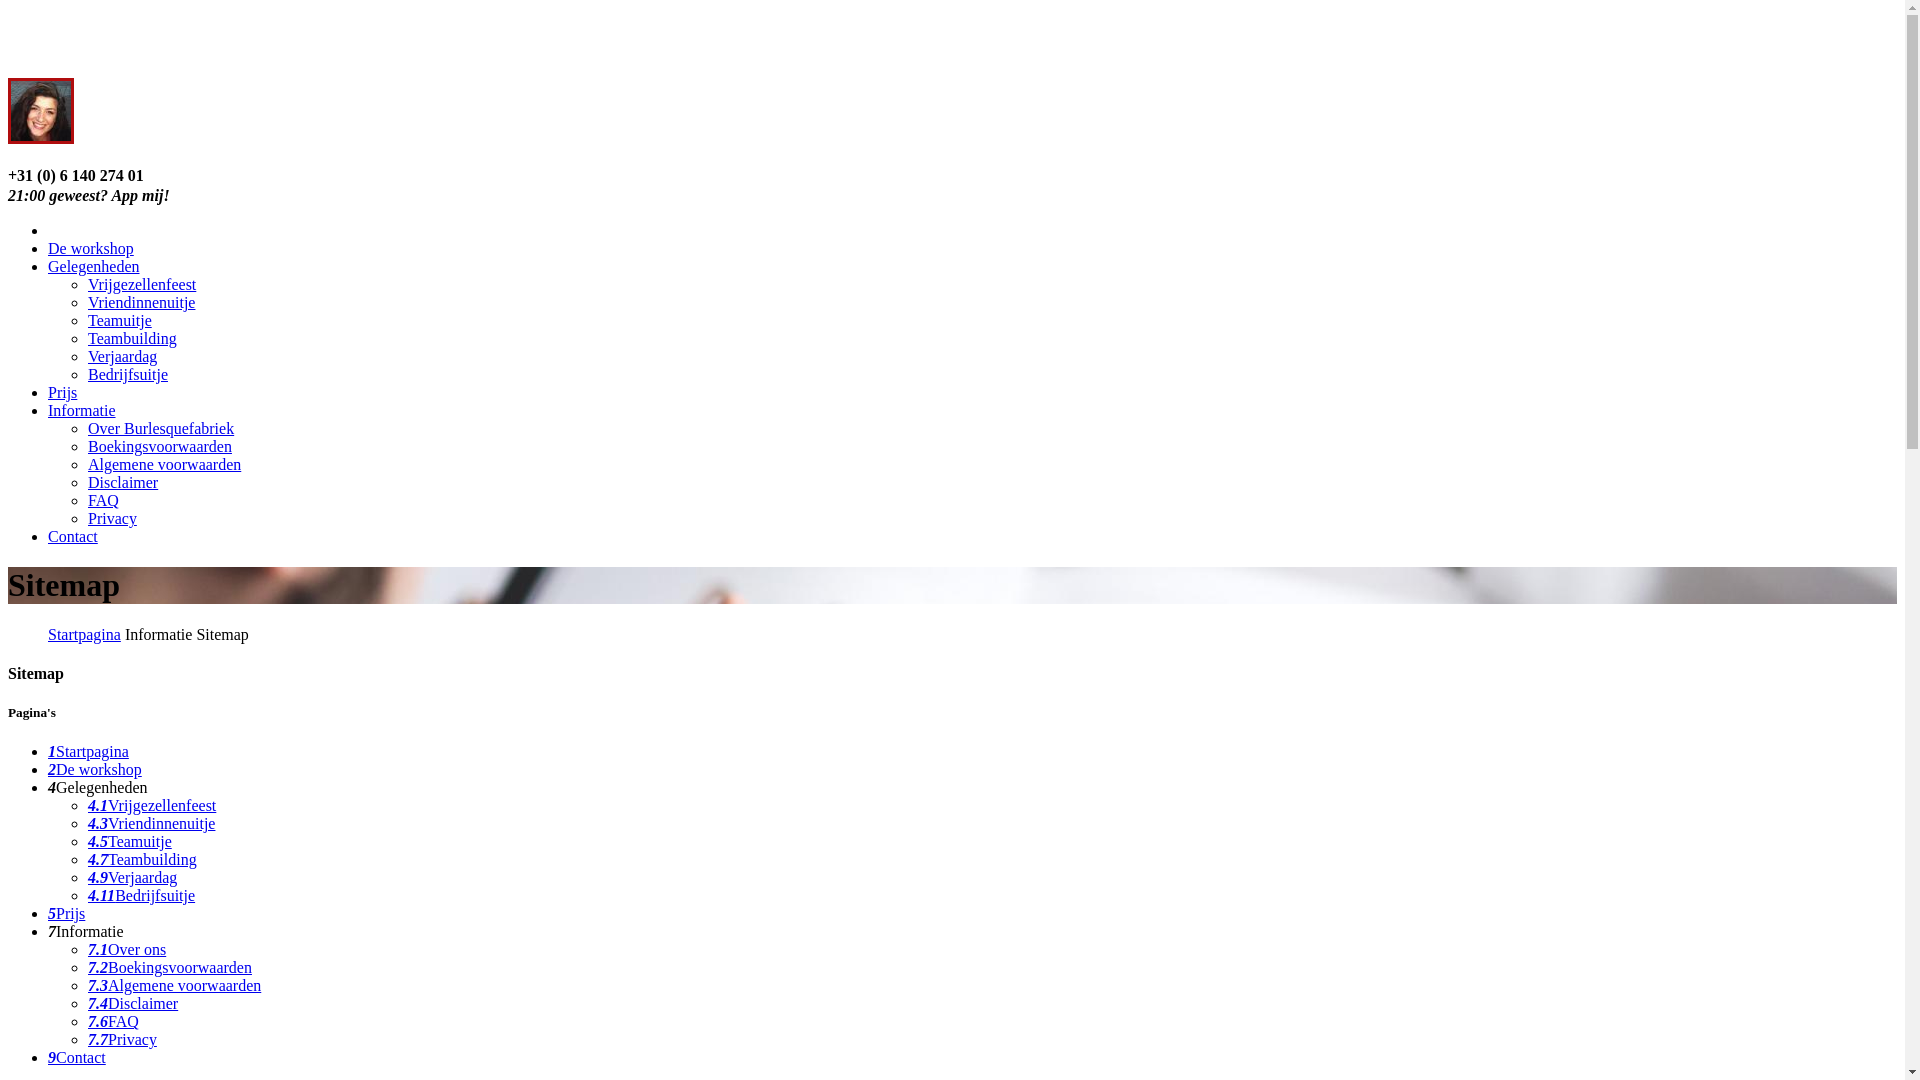 Image resolution: width=1920 pixels, height=1080 pixels. I want to click on Privacy, so click(112, 518).